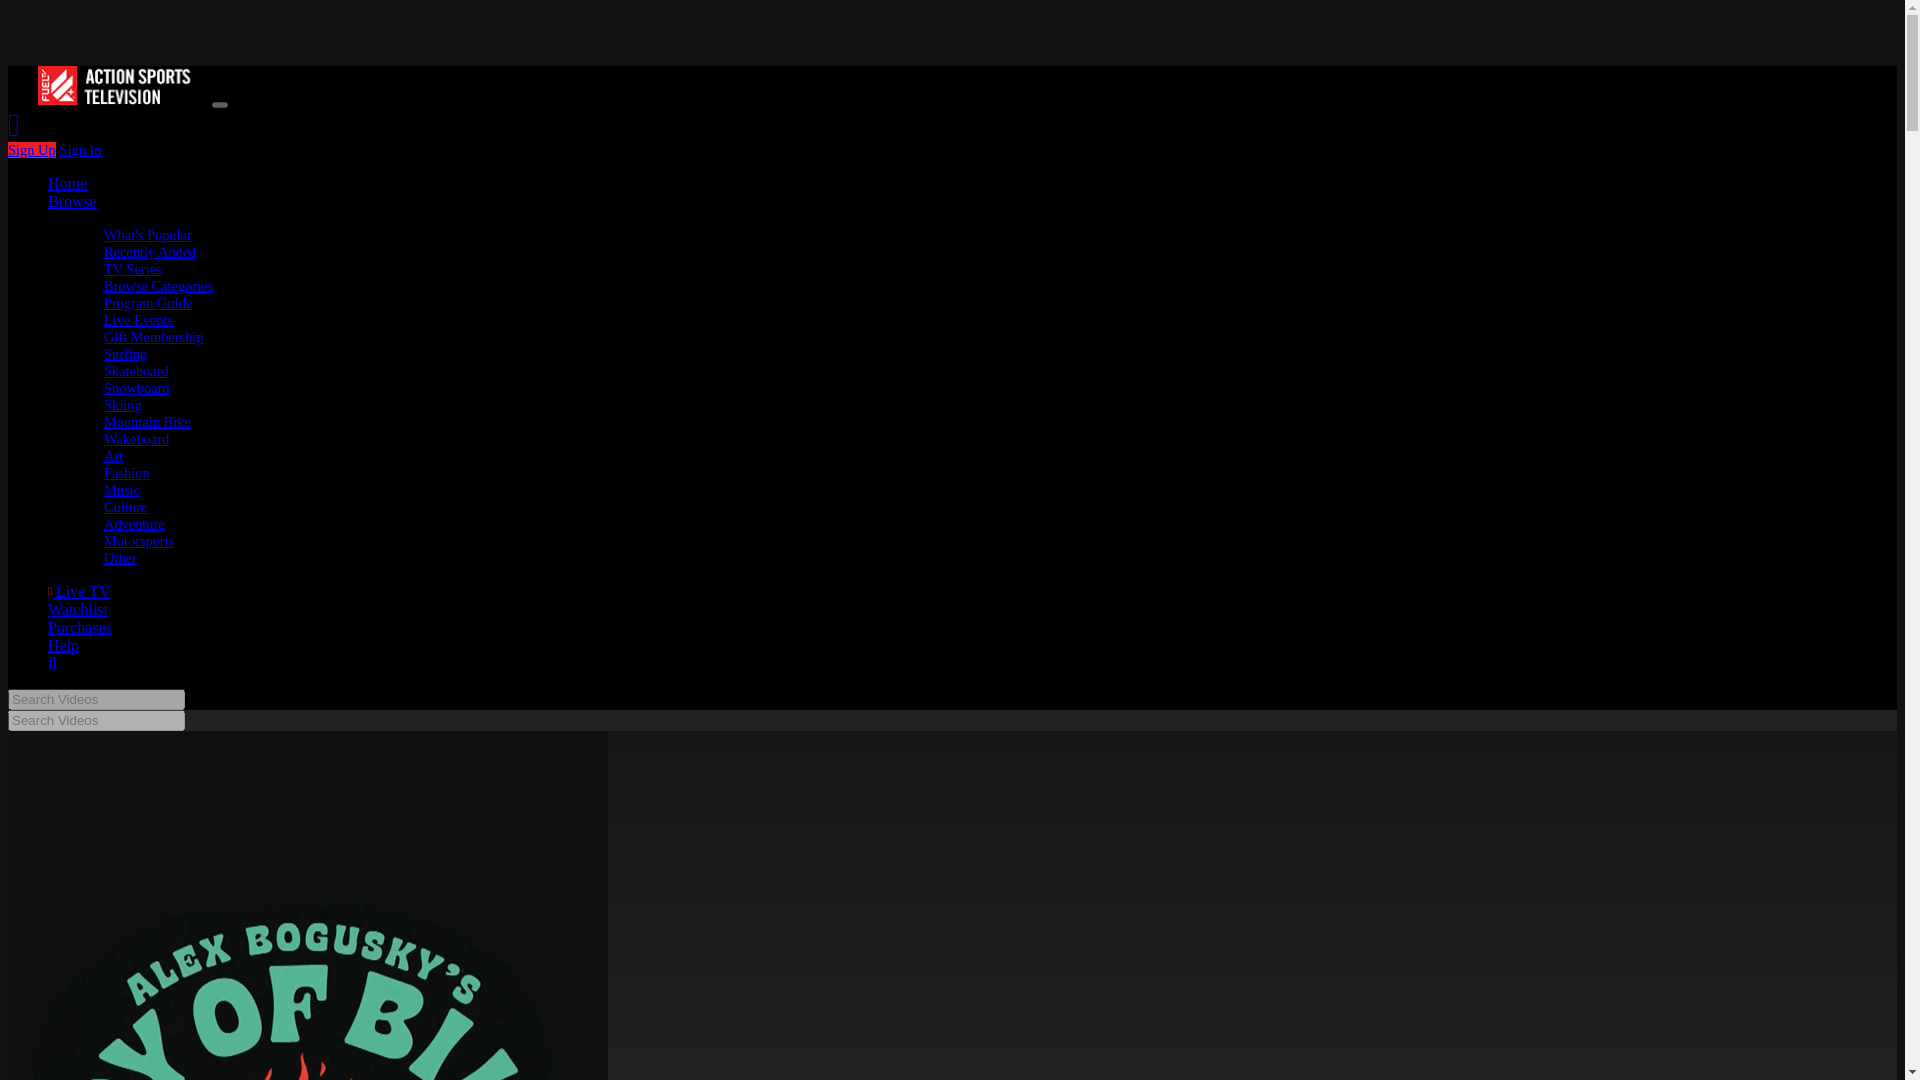 The width and height of the screenshot is (1920, 1080). What do you see at coordinates (80, 149) in the screenshot?
I see `Sign In` at bounding box center [80, 149].